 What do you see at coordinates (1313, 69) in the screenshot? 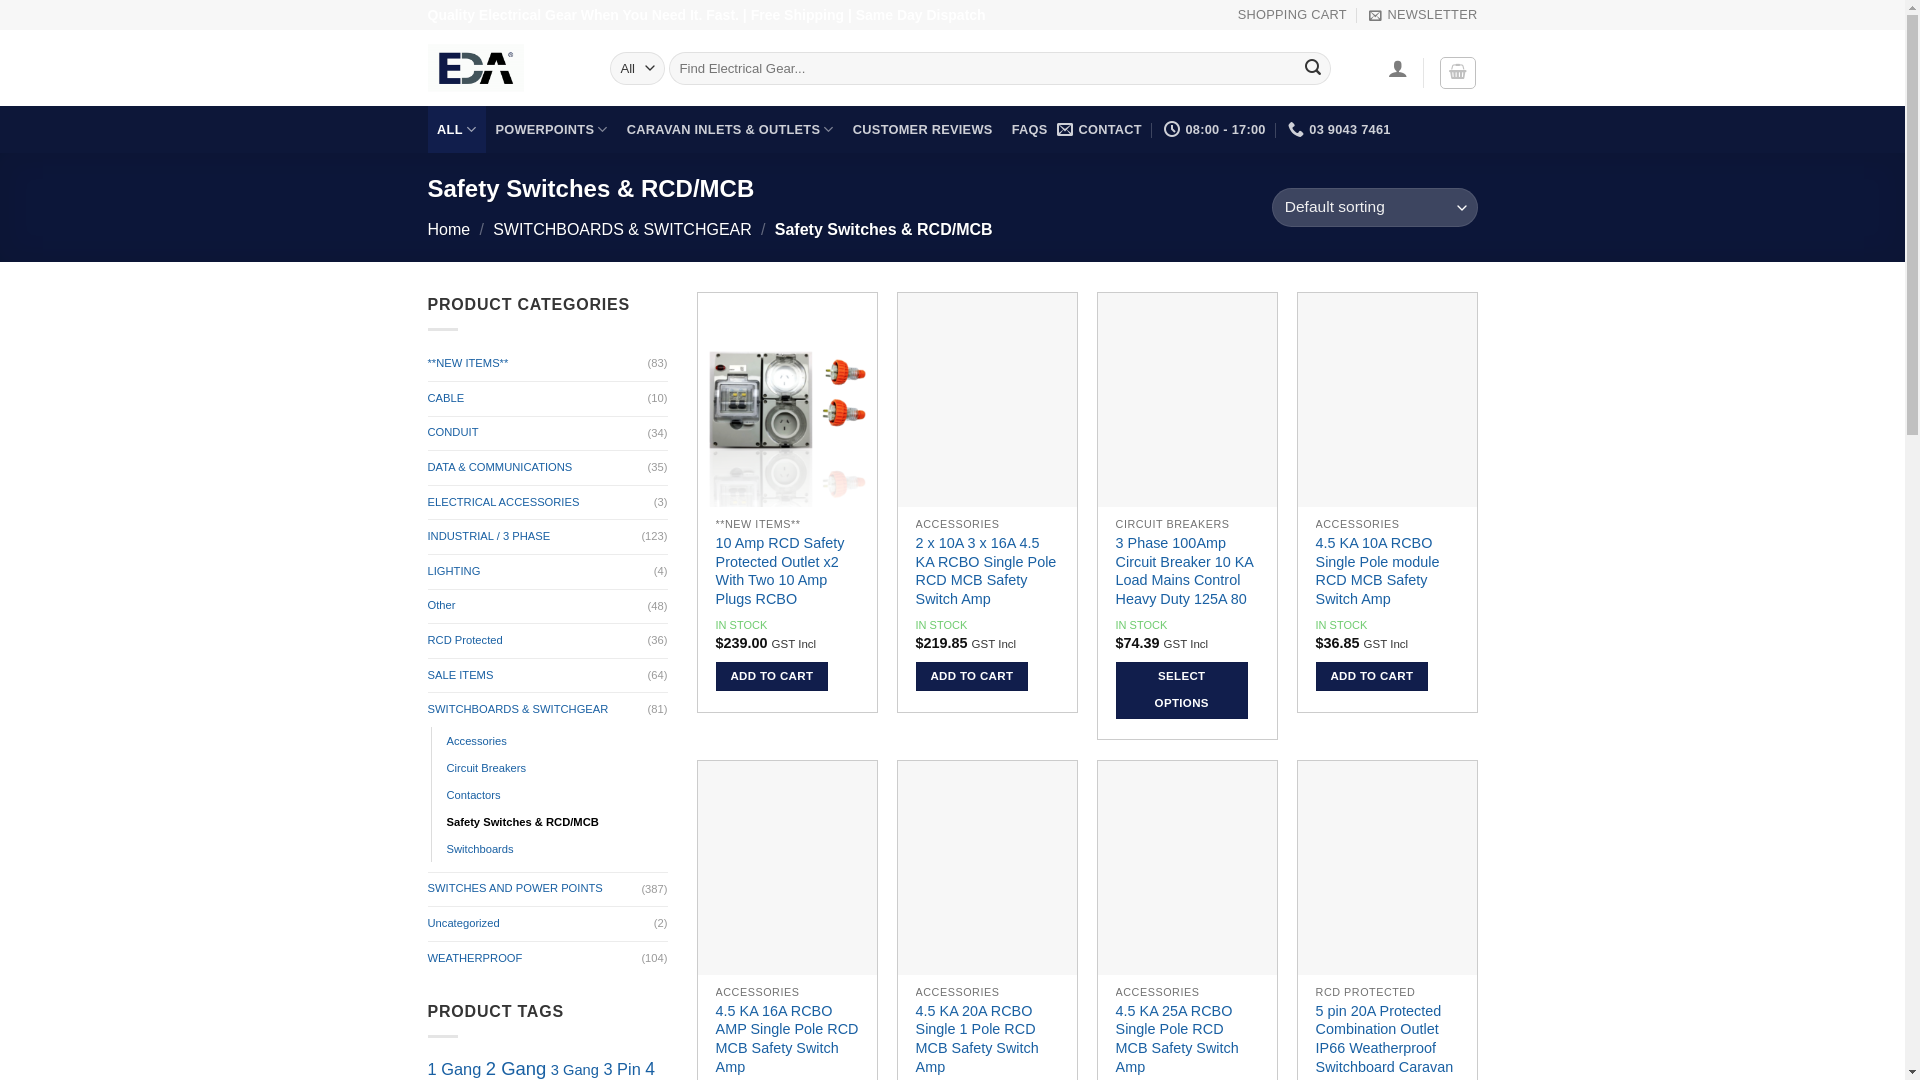
I see `Search` at bounding box center [1313, 69].